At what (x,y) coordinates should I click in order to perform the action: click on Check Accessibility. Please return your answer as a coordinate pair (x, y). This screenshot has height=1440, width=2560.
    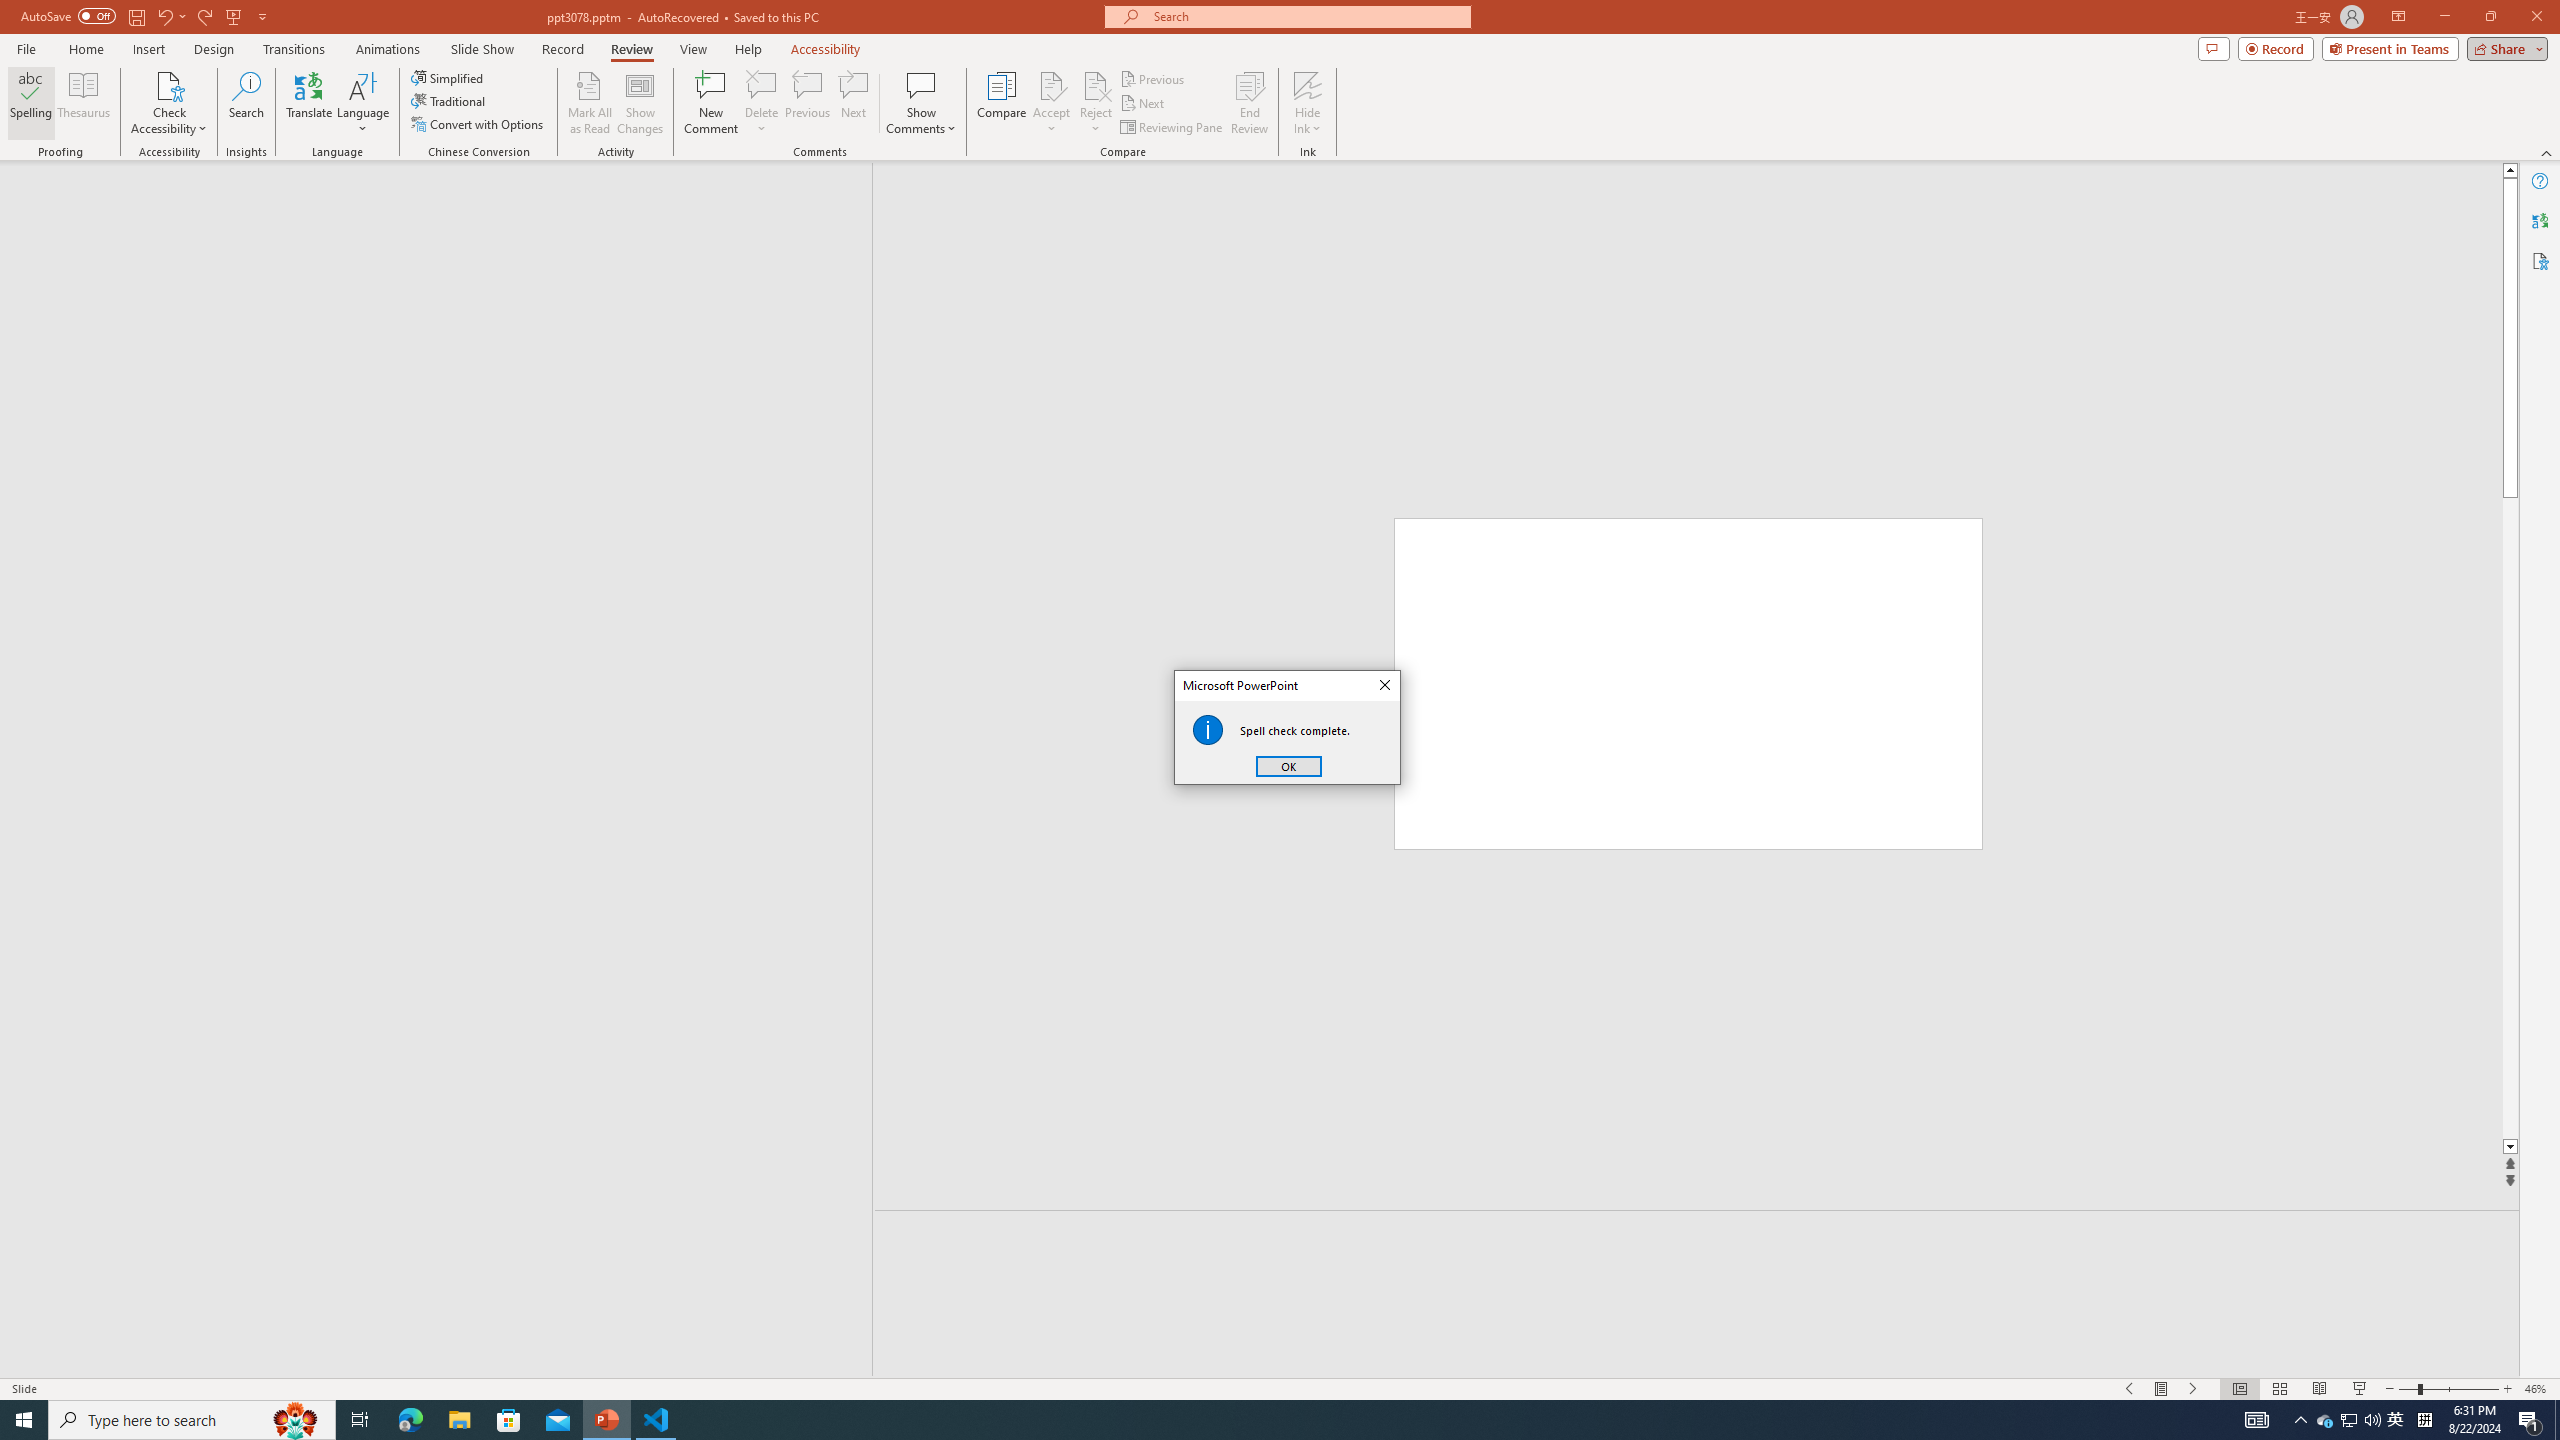
    Looking at the image, I should click on (1096, 85).